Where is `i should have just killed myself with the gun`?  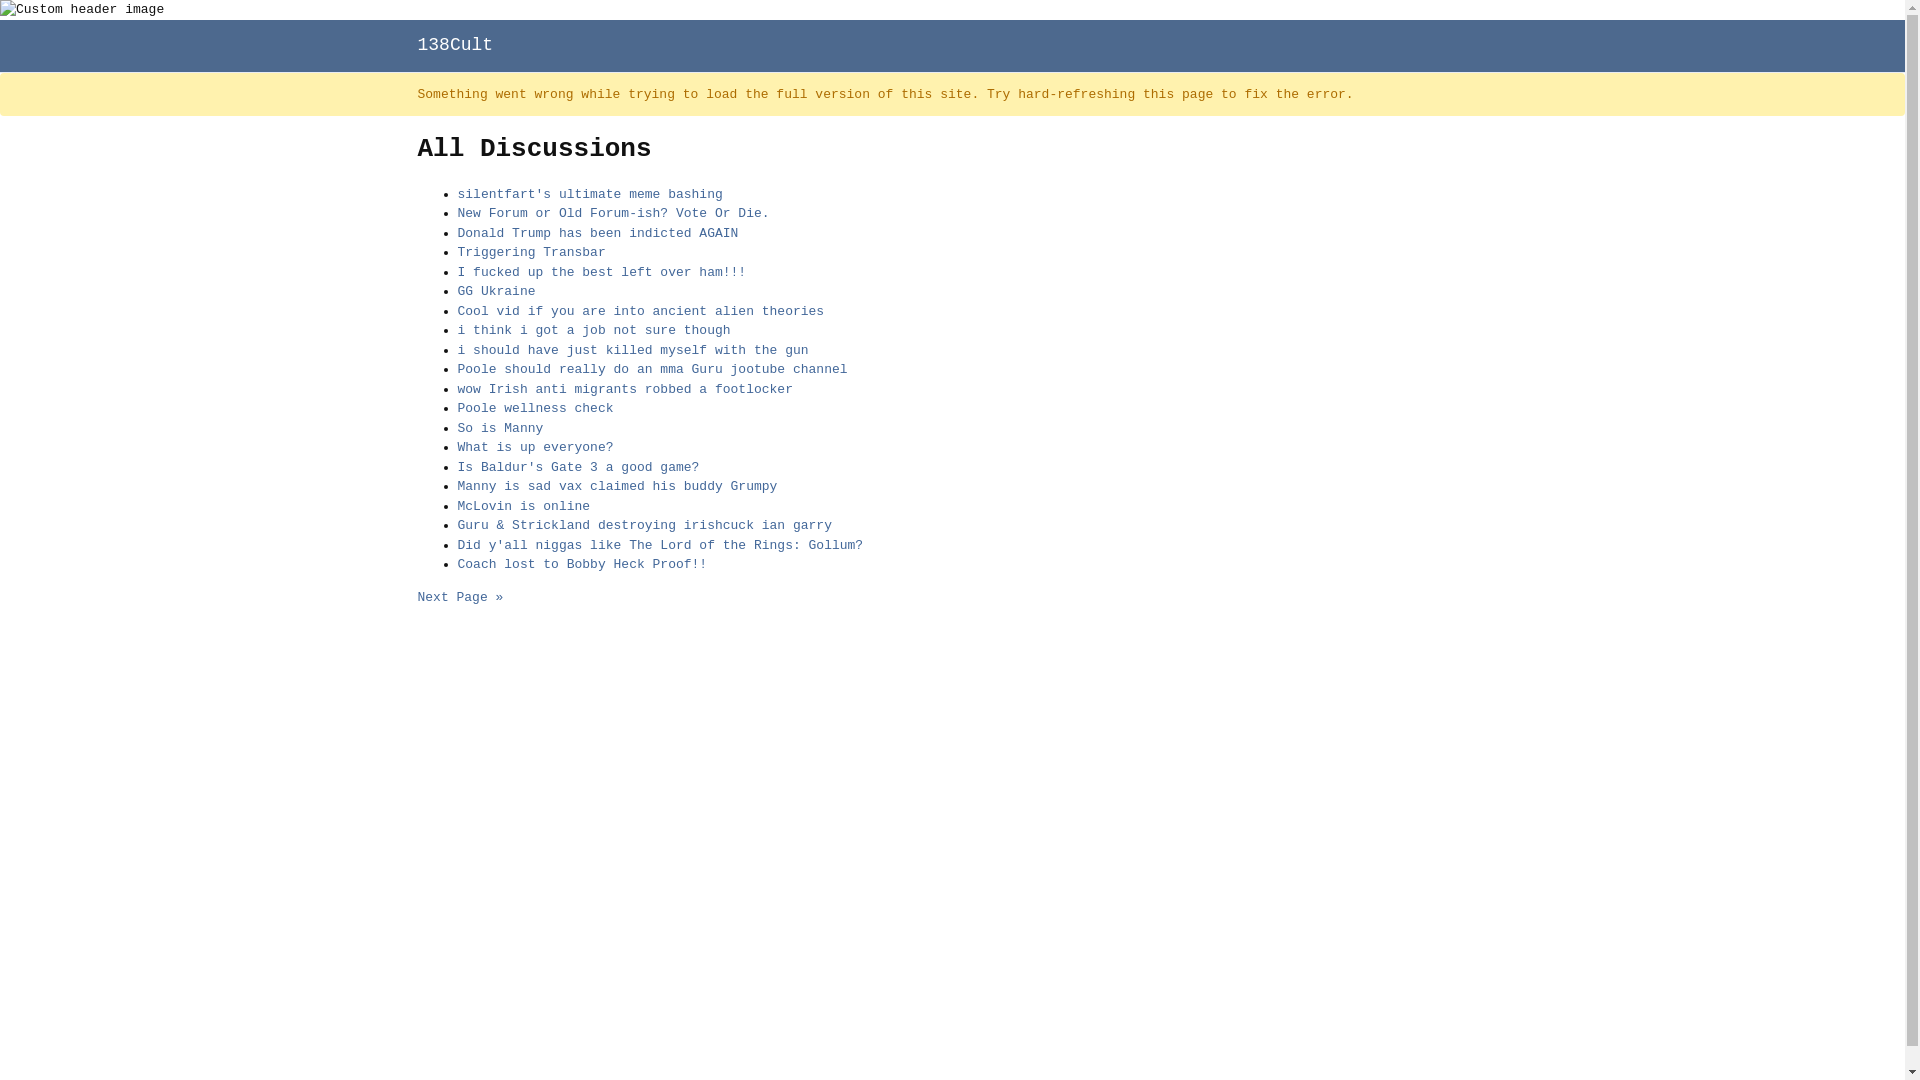 i should have just killed myself with the gun is located at coordinates (634, 350).